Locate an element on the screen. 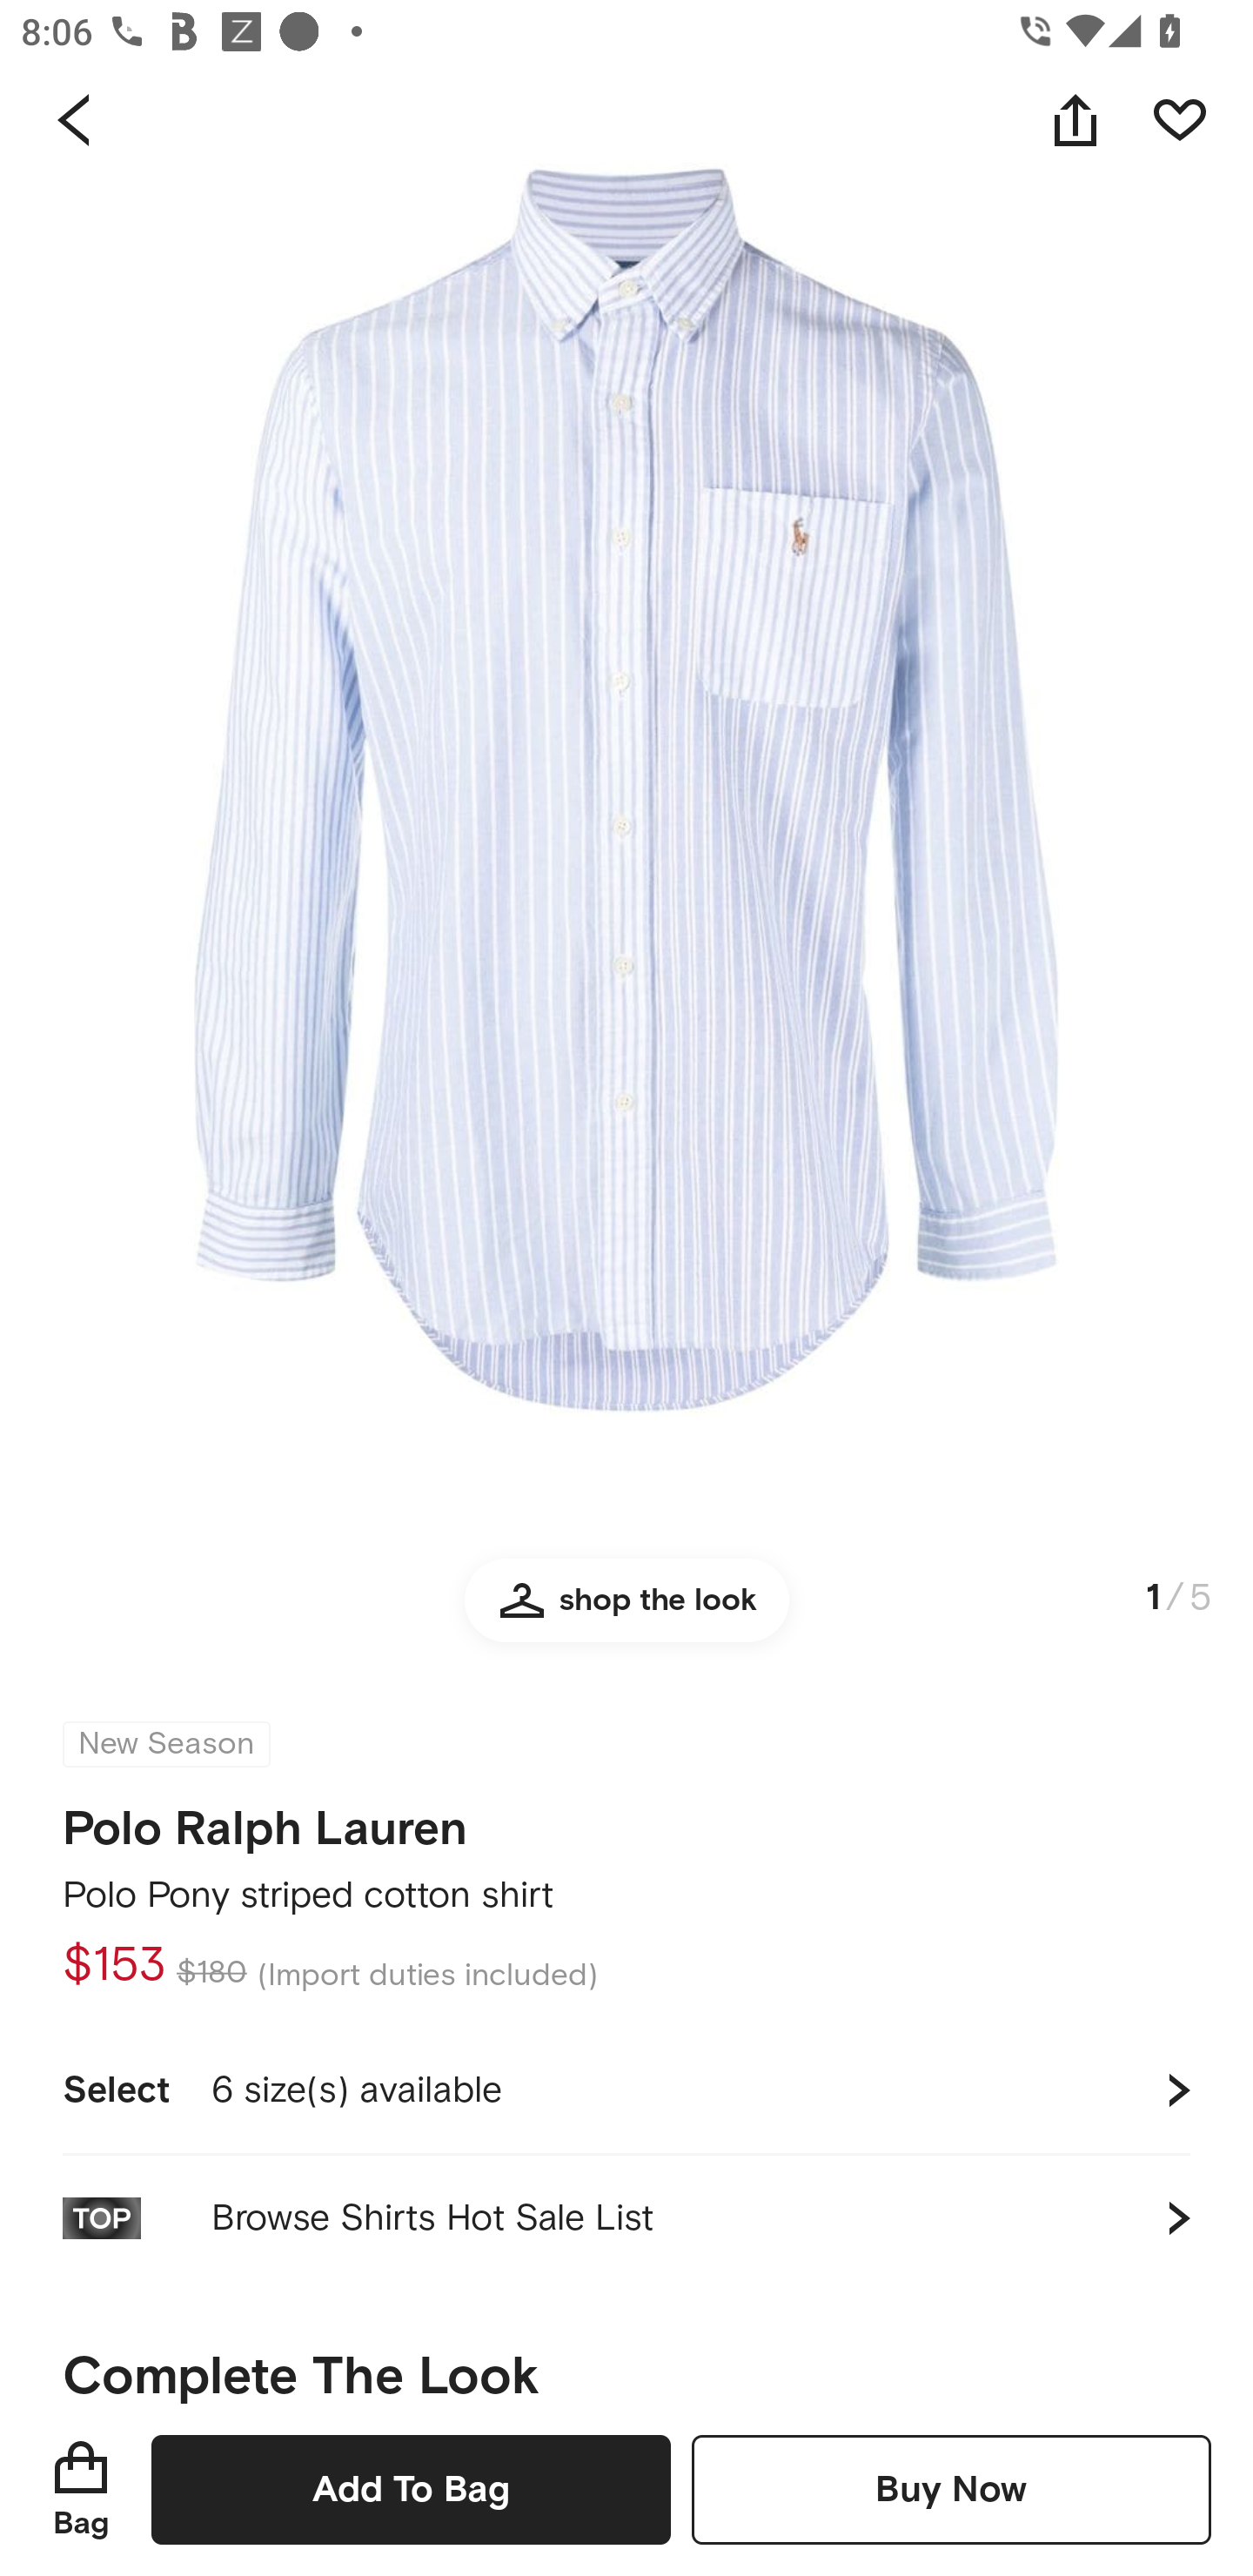 This screenshot has height=2576, width=1253. Buy Now is located at coordinates (951, 2489).